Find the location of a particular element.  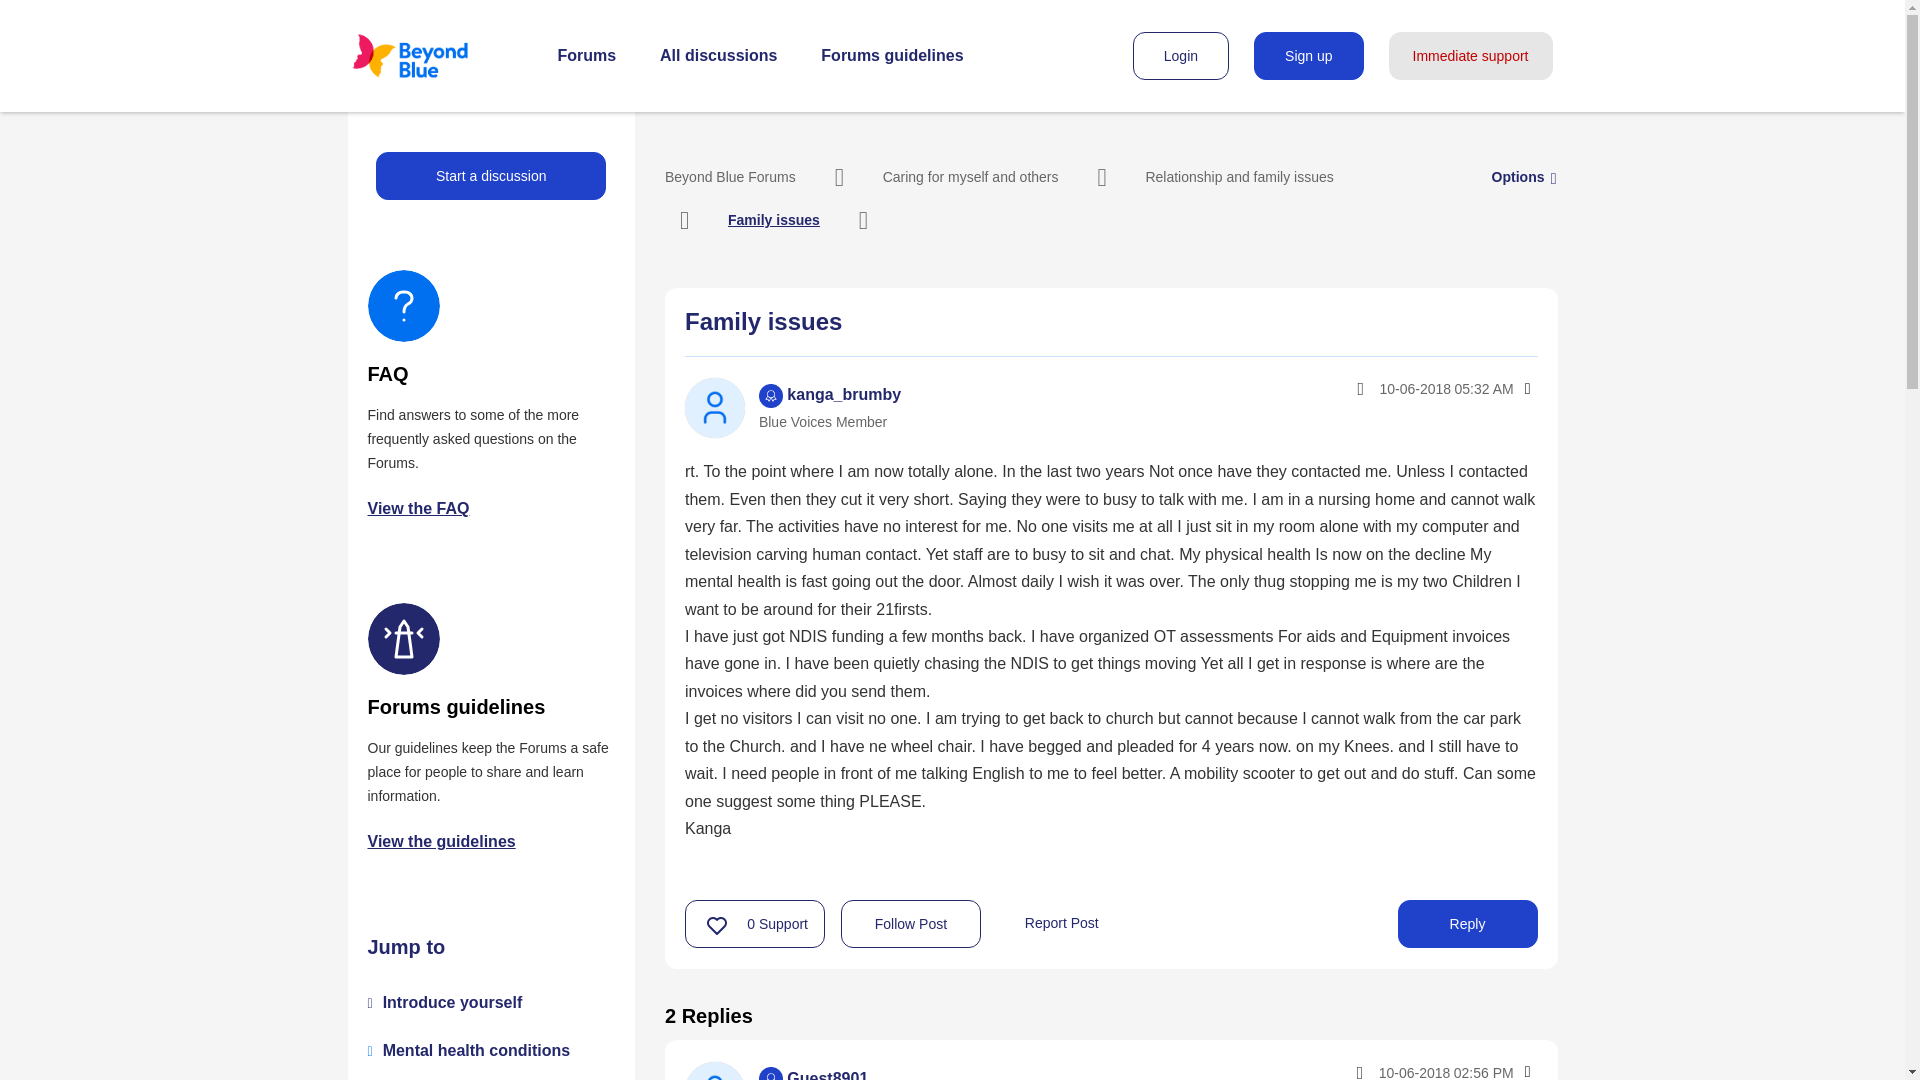

Guest8901 is located at coordinates (714, 1070).